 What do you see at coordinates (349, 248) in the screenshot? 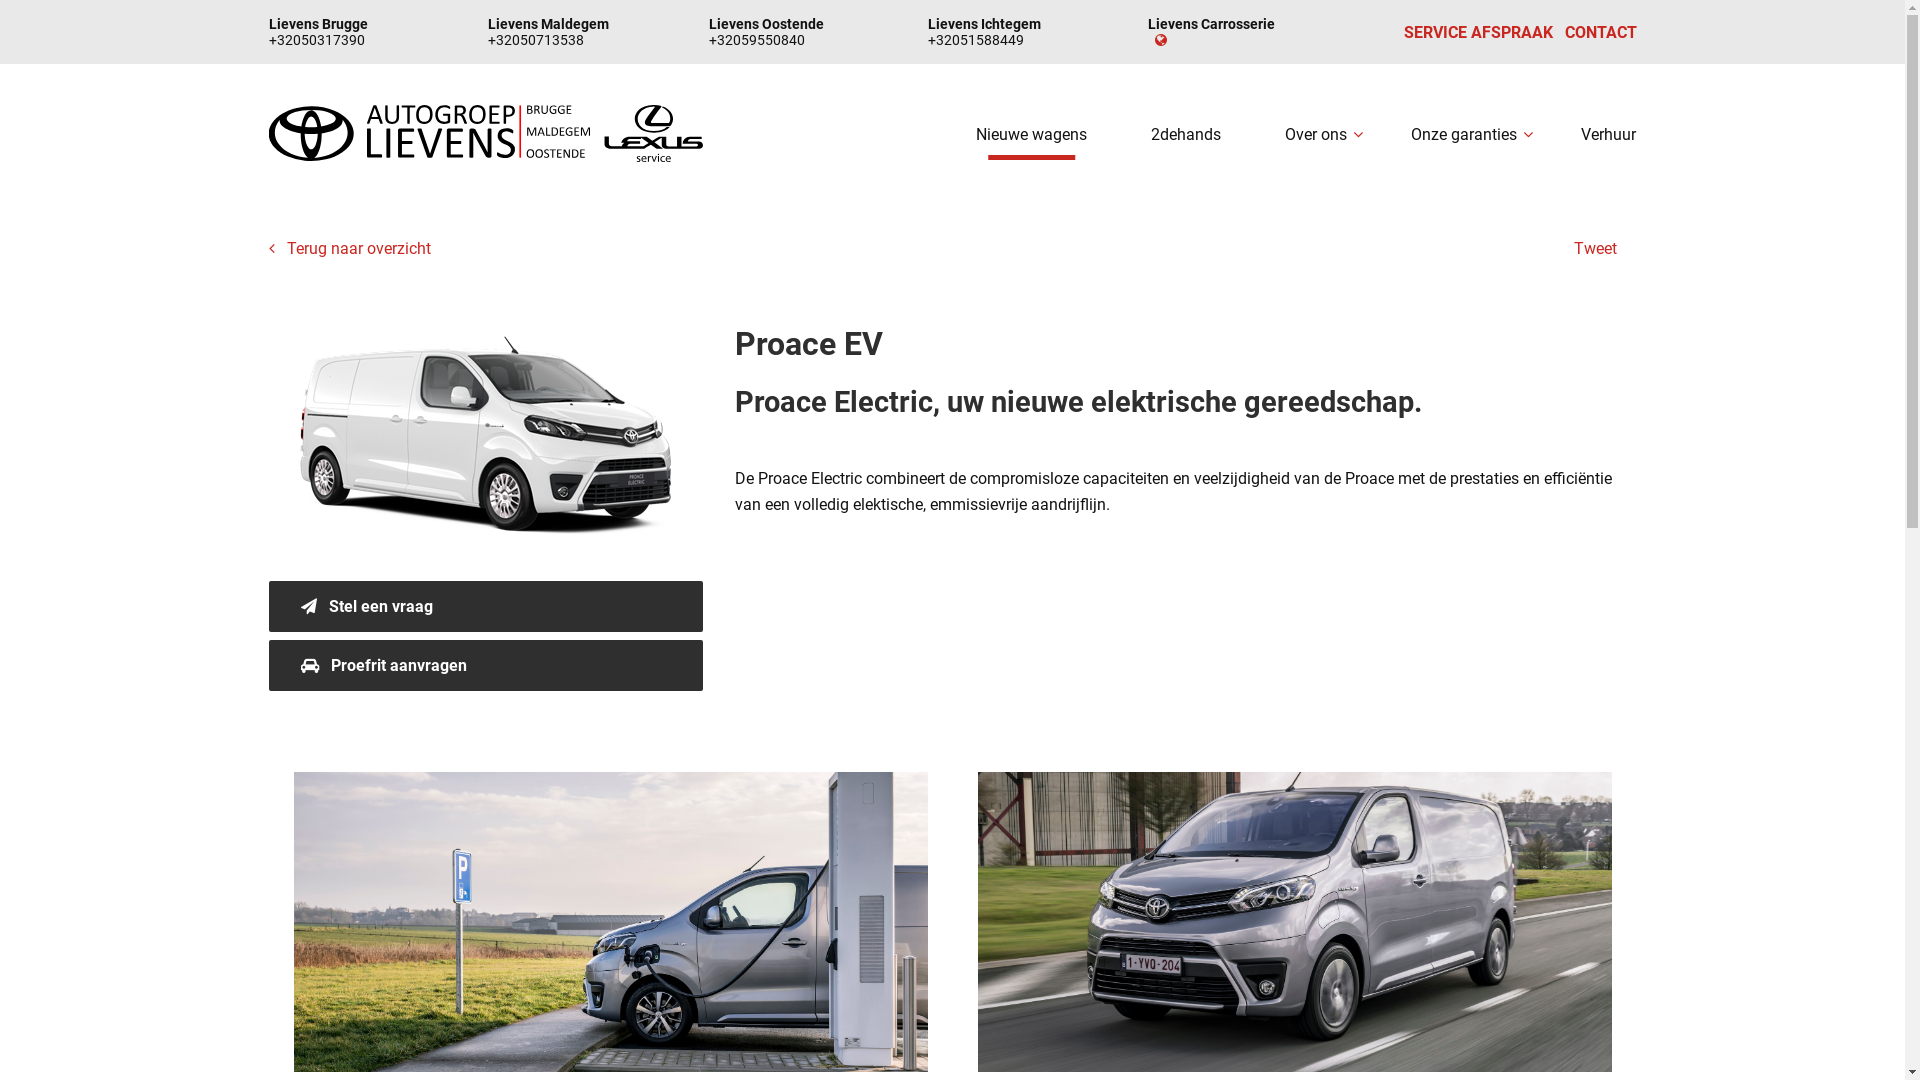
I see `Terug naar overzicht` at bounding box center [349, 248].